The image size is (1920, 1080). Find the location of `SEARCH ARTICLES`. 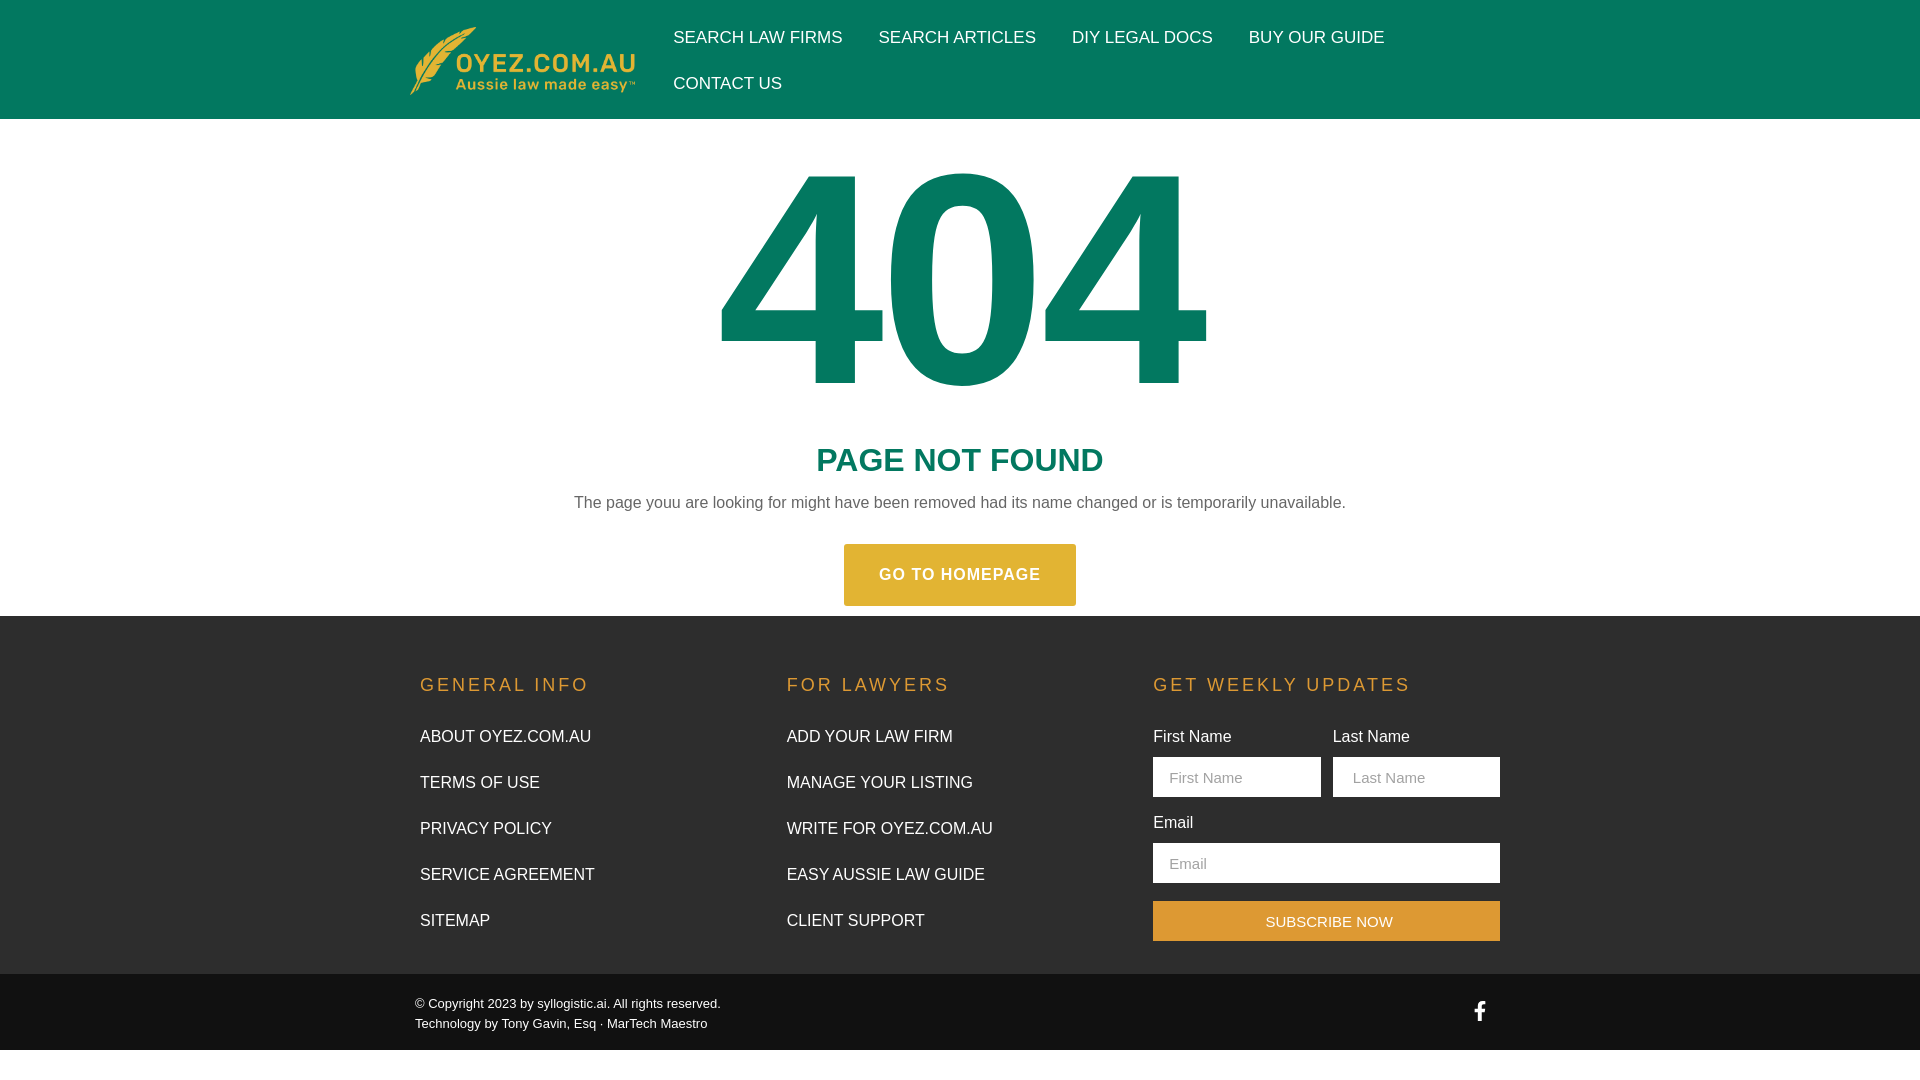

SEARCH ARTICLES is located at coordinates (957, 38).